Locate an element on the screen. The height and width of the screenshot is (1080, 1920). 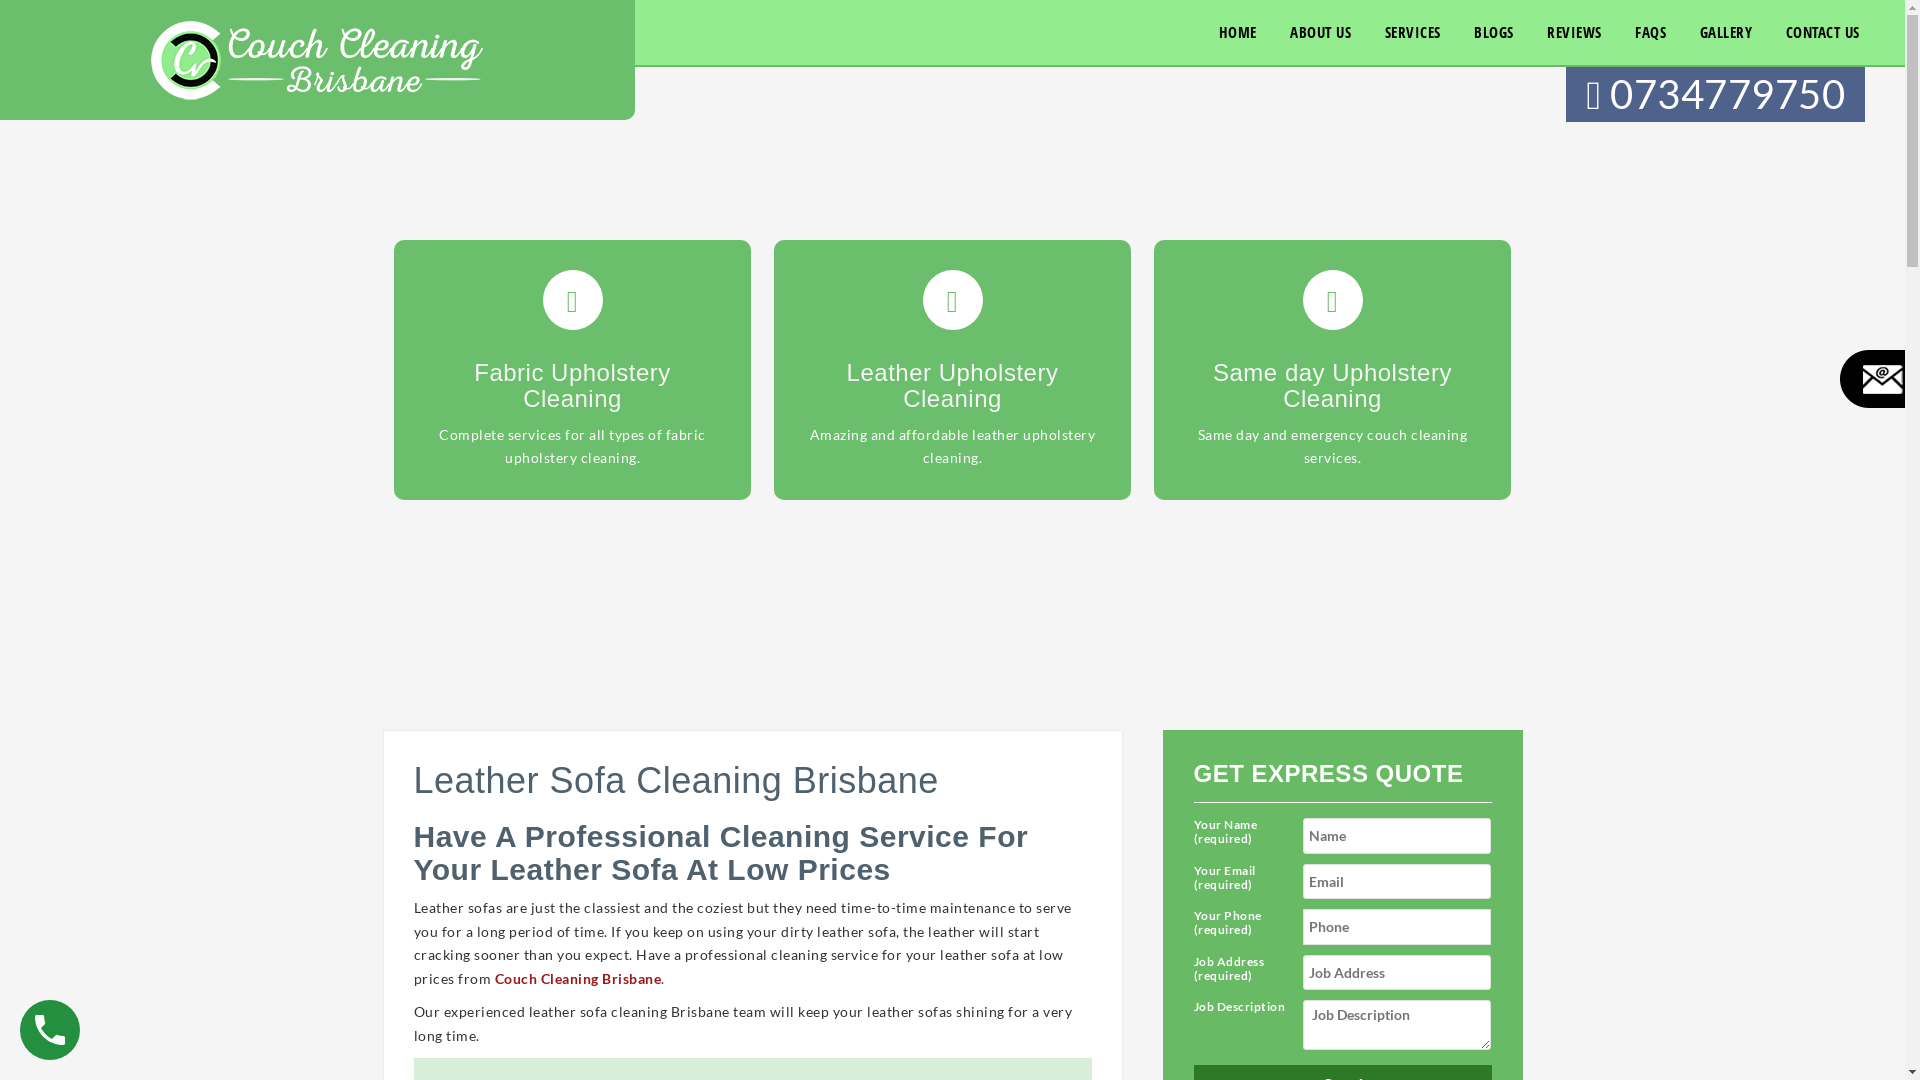
Couch Cleaning Brisbane is located at coordinates (317, 58).